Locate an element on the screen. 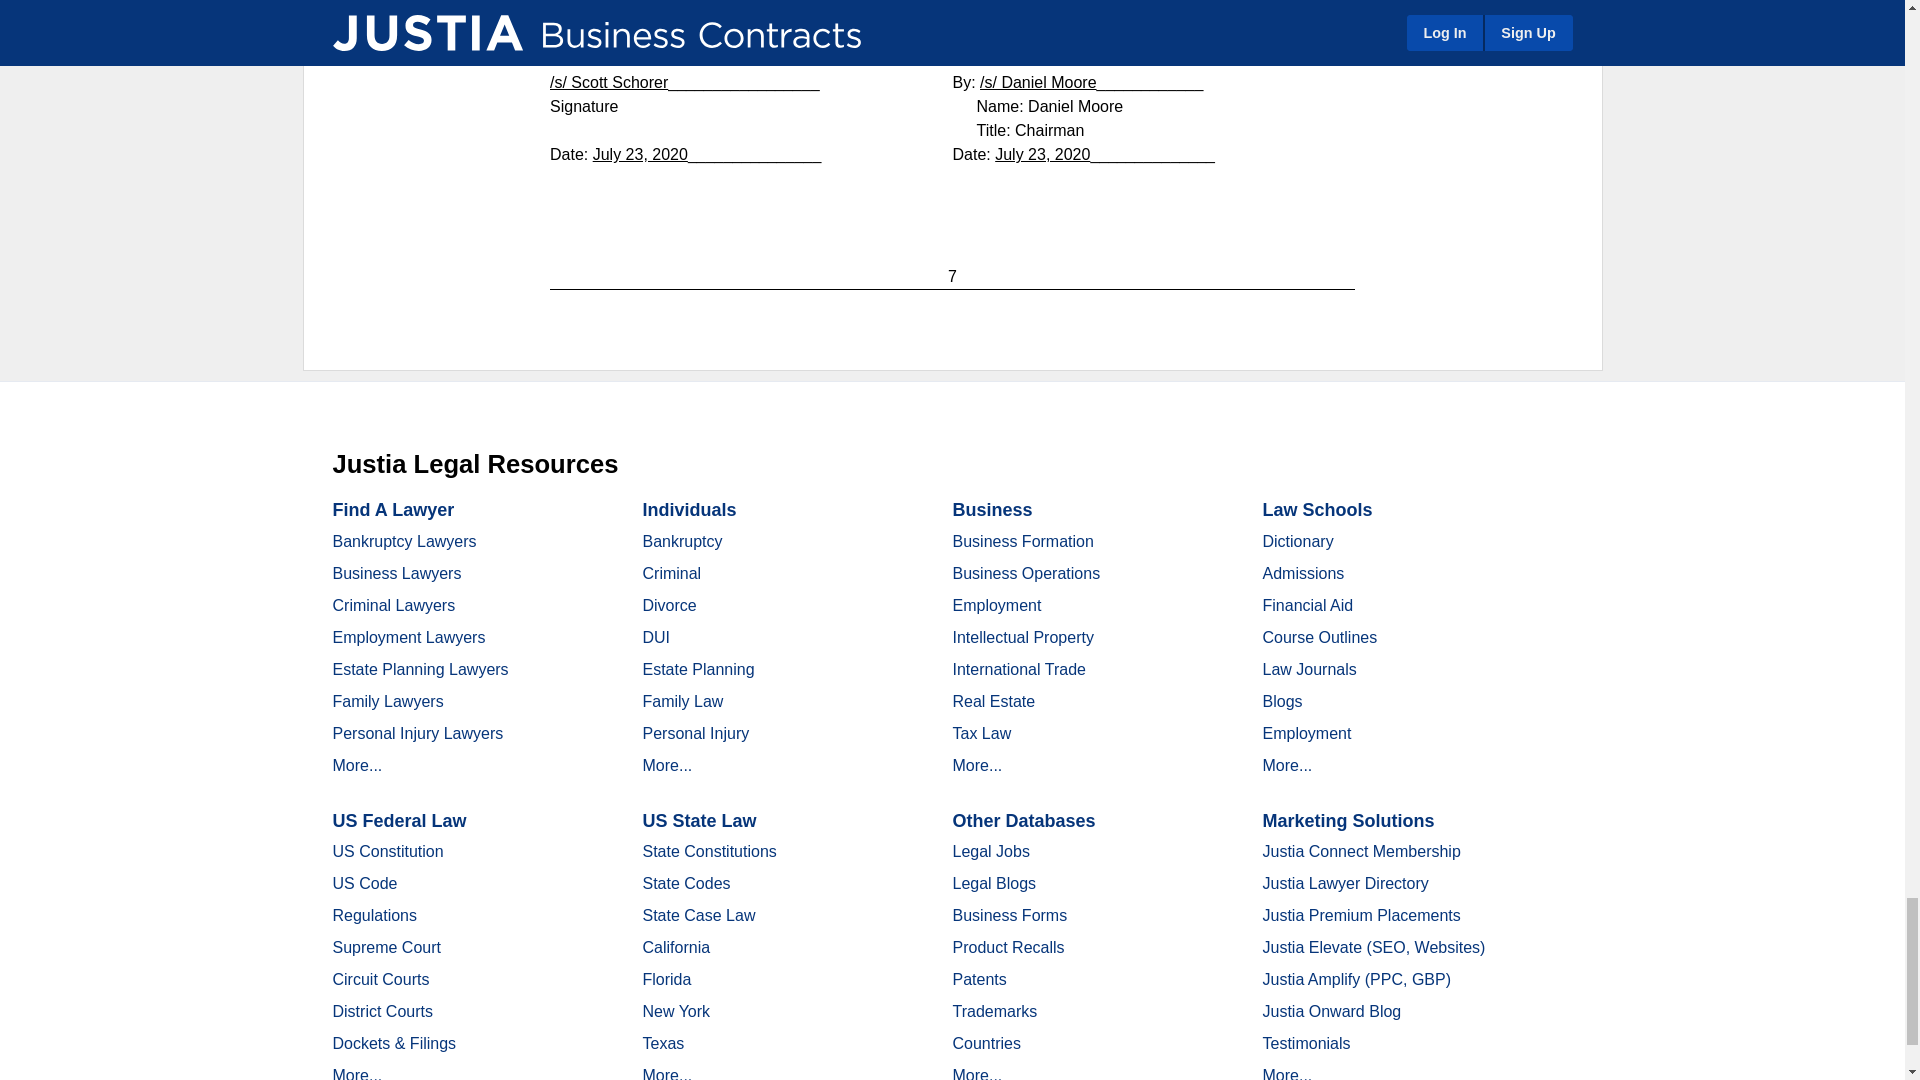  More... is located at coordinates (357, 766).